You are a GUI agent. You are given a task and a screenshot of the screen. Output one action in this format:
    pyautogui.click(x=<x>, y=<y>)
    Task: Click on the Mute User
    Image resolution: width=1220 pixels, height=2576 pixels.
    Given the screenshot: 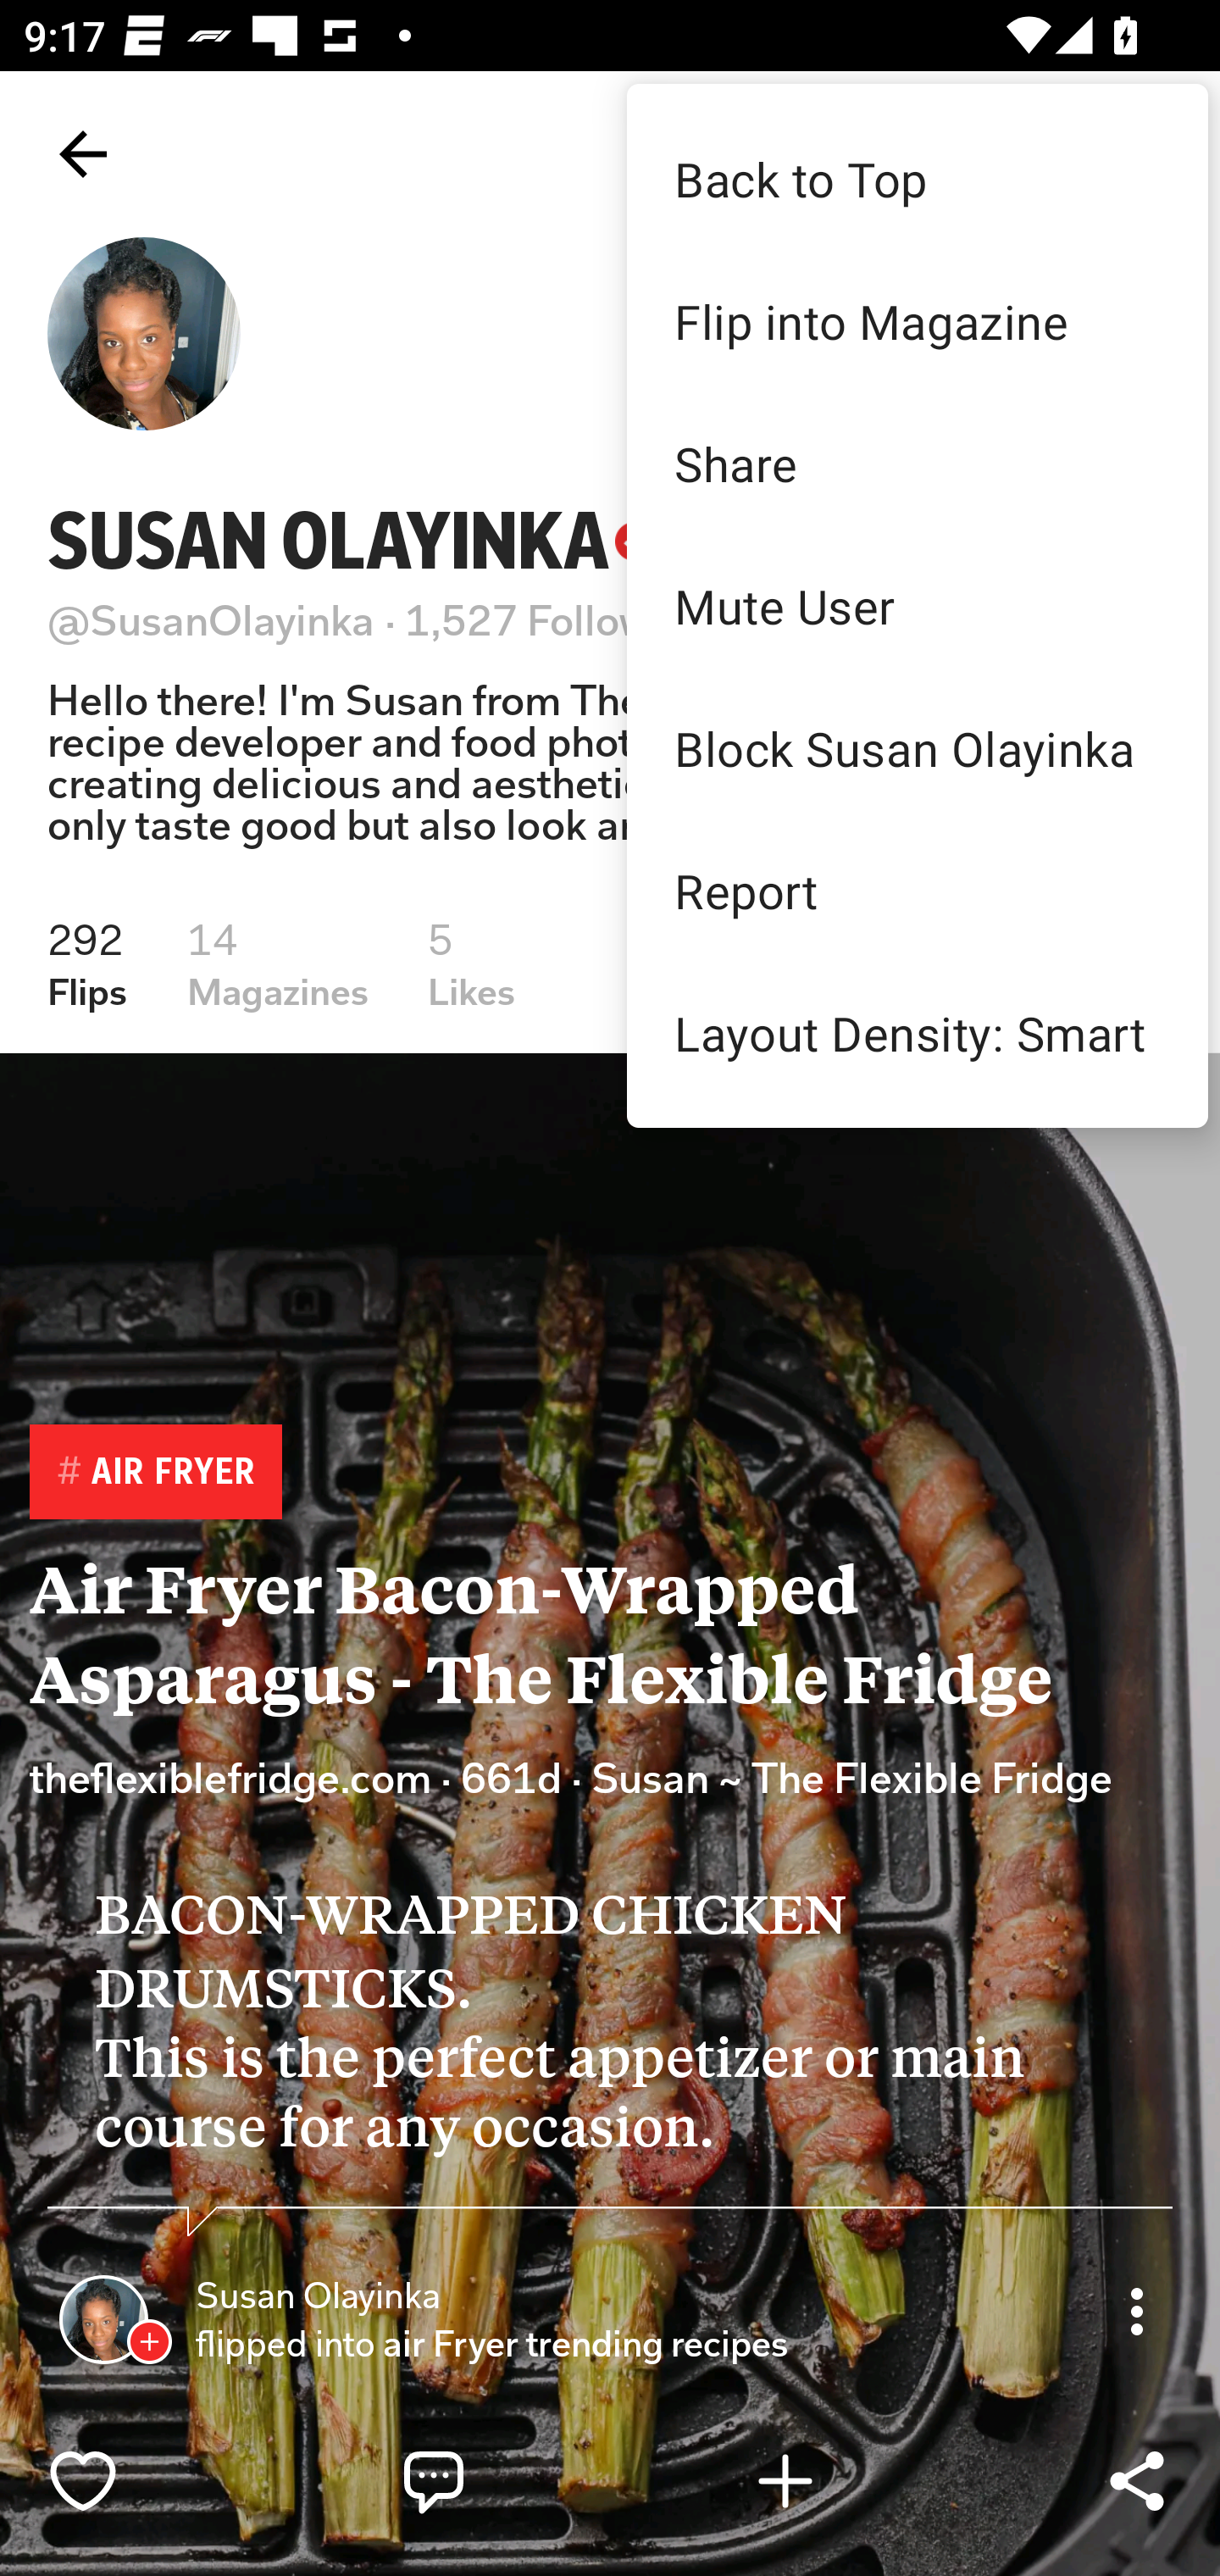 What is the action you would take?
    pyautogui.click(x=917, y=607)
    